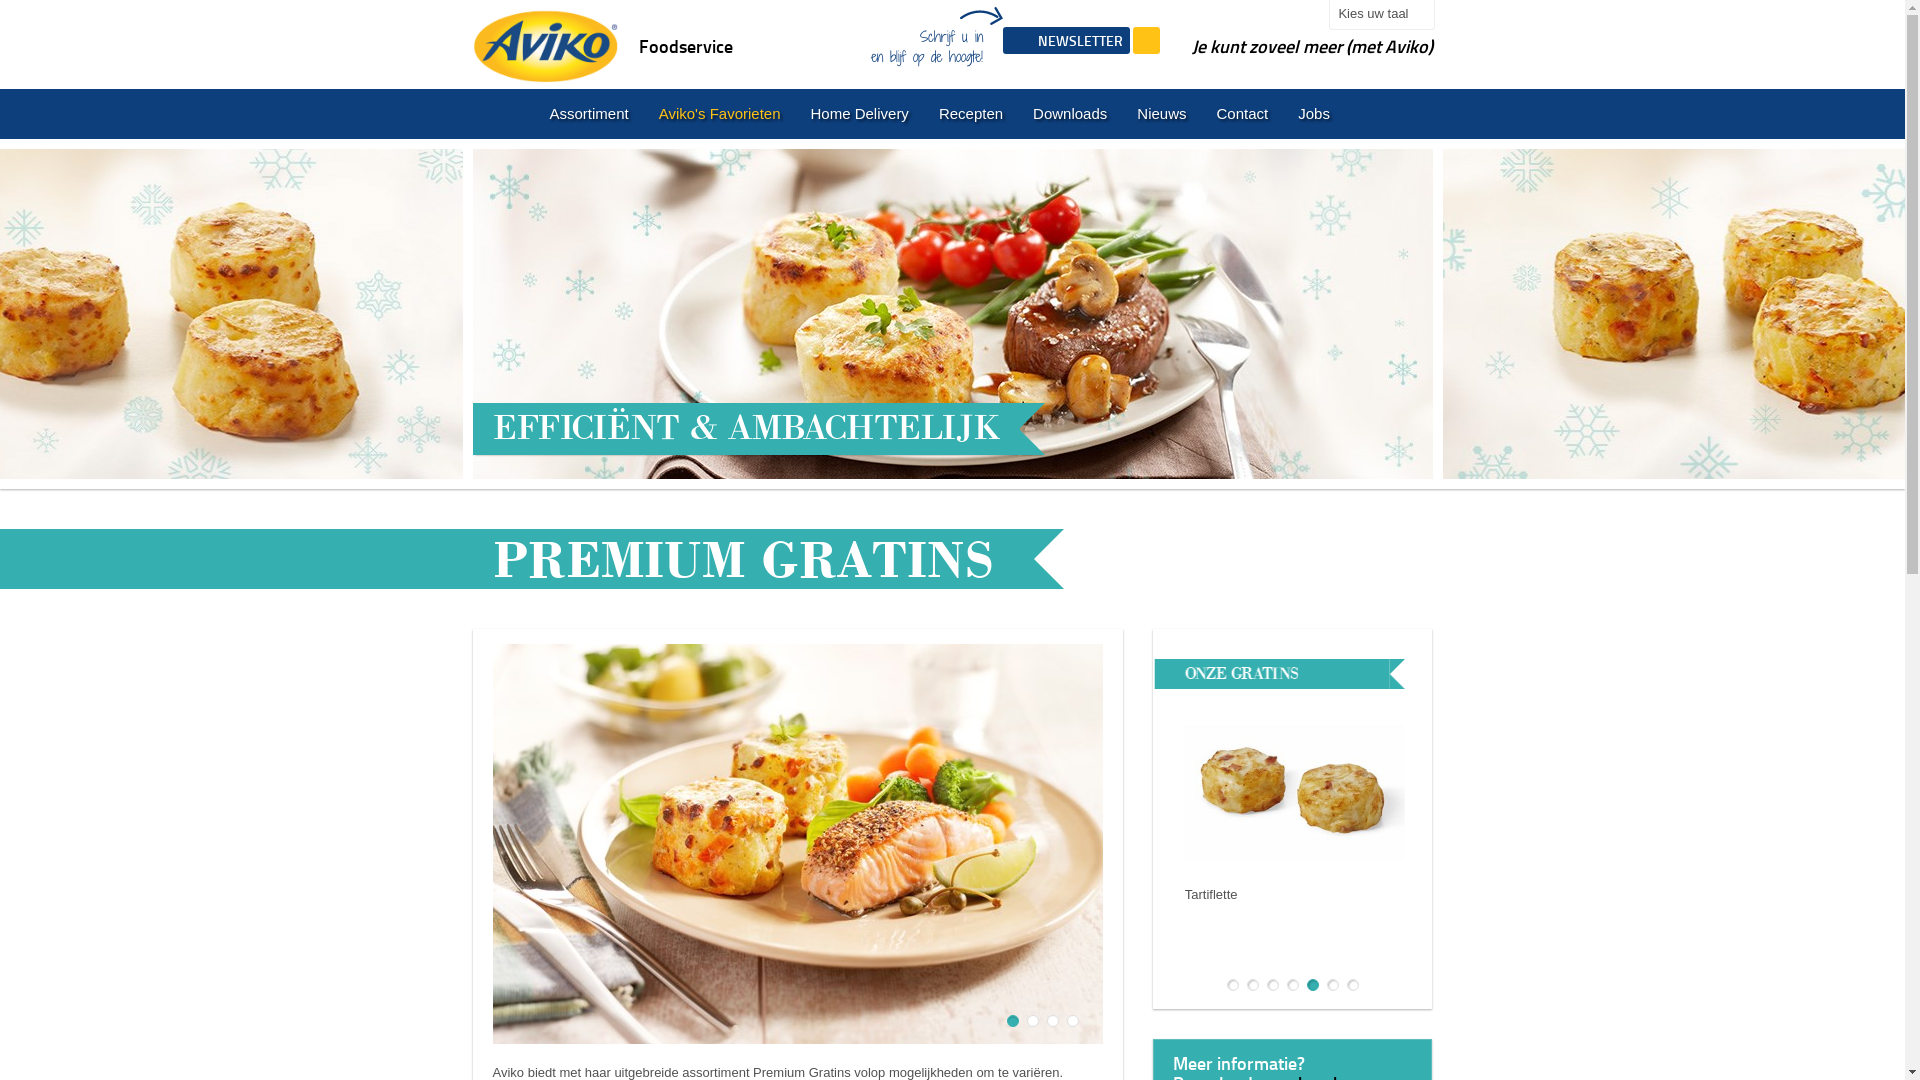 Image resolution: width=1920 pixels, height=1080 pixels. I want to click on NEWSLETTER, so click(1066, 40).